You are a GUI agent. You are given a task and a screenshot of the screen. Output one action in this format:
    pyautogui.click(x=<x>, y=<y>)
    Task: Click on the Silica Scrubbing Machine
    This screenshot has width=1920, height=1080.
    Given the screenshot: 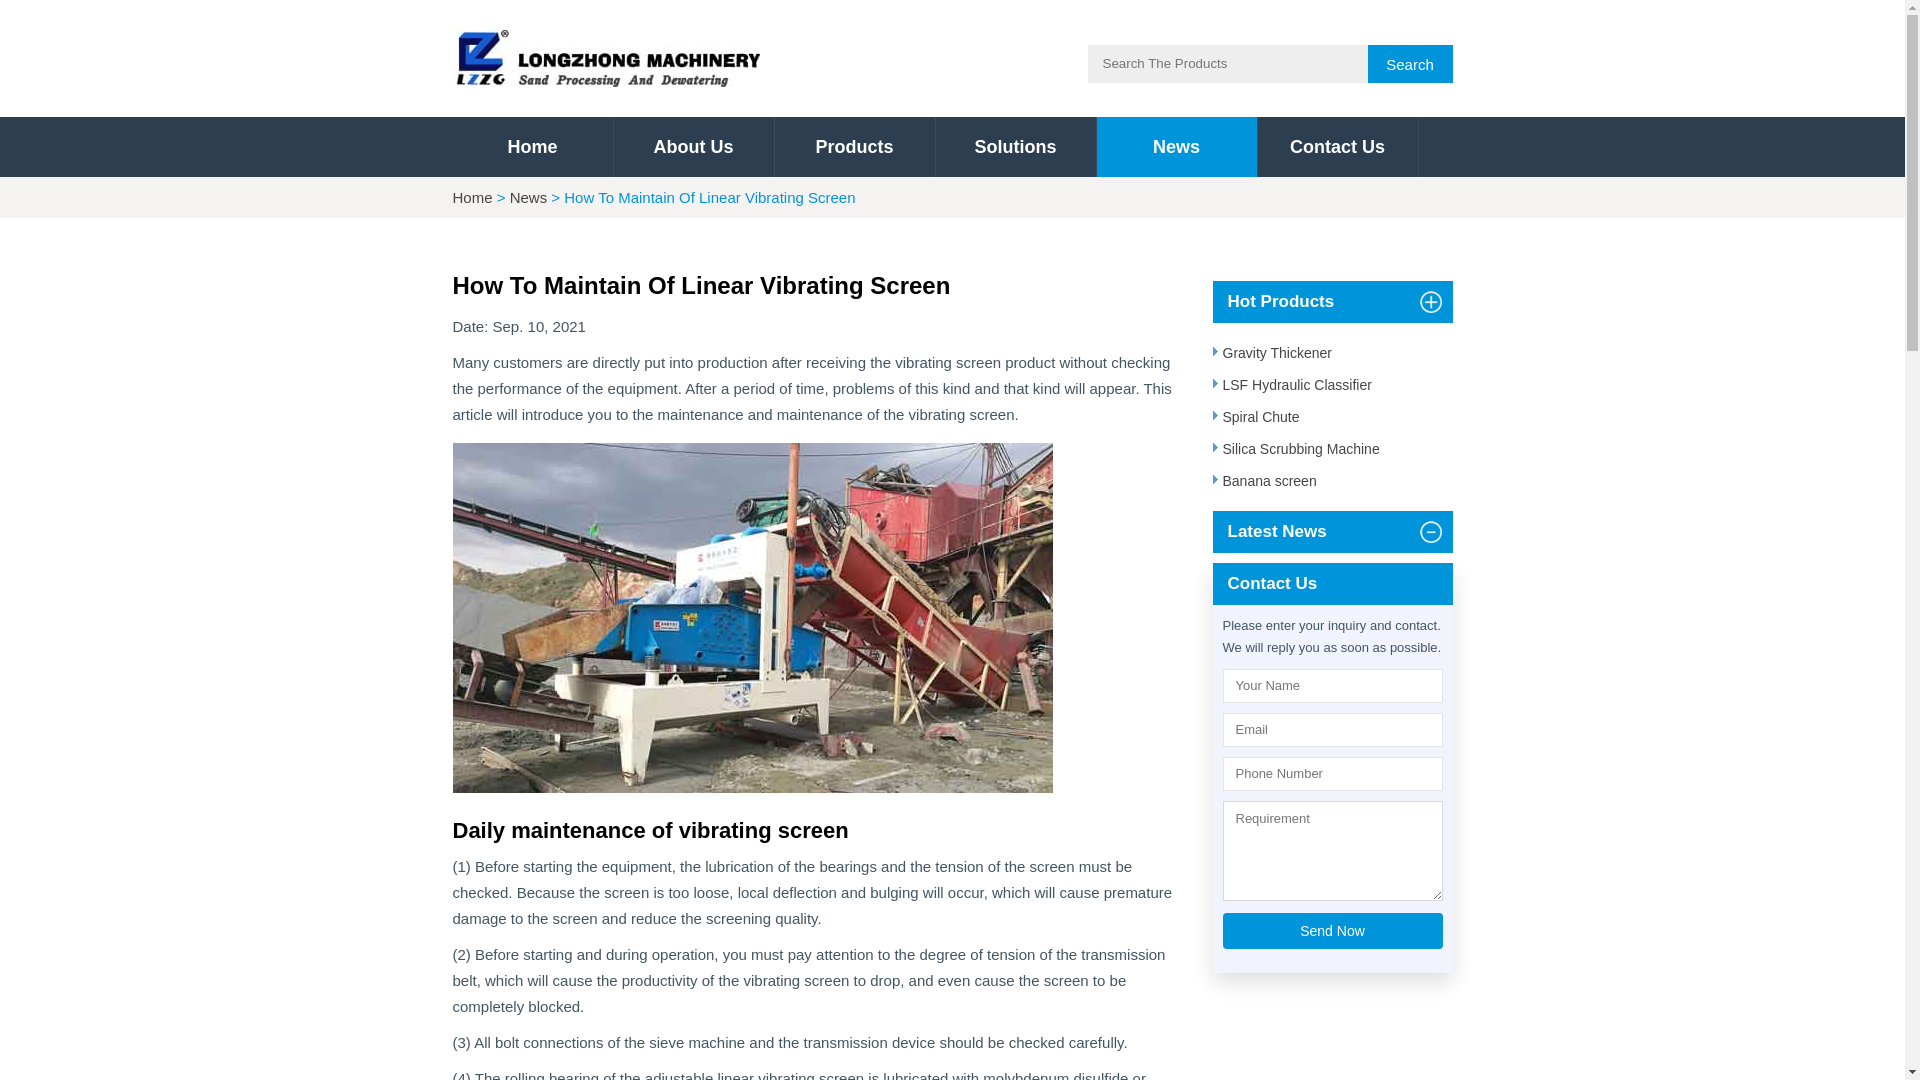 What is the action you would take?
    pyautogui.click(x=1331, y=449)
    